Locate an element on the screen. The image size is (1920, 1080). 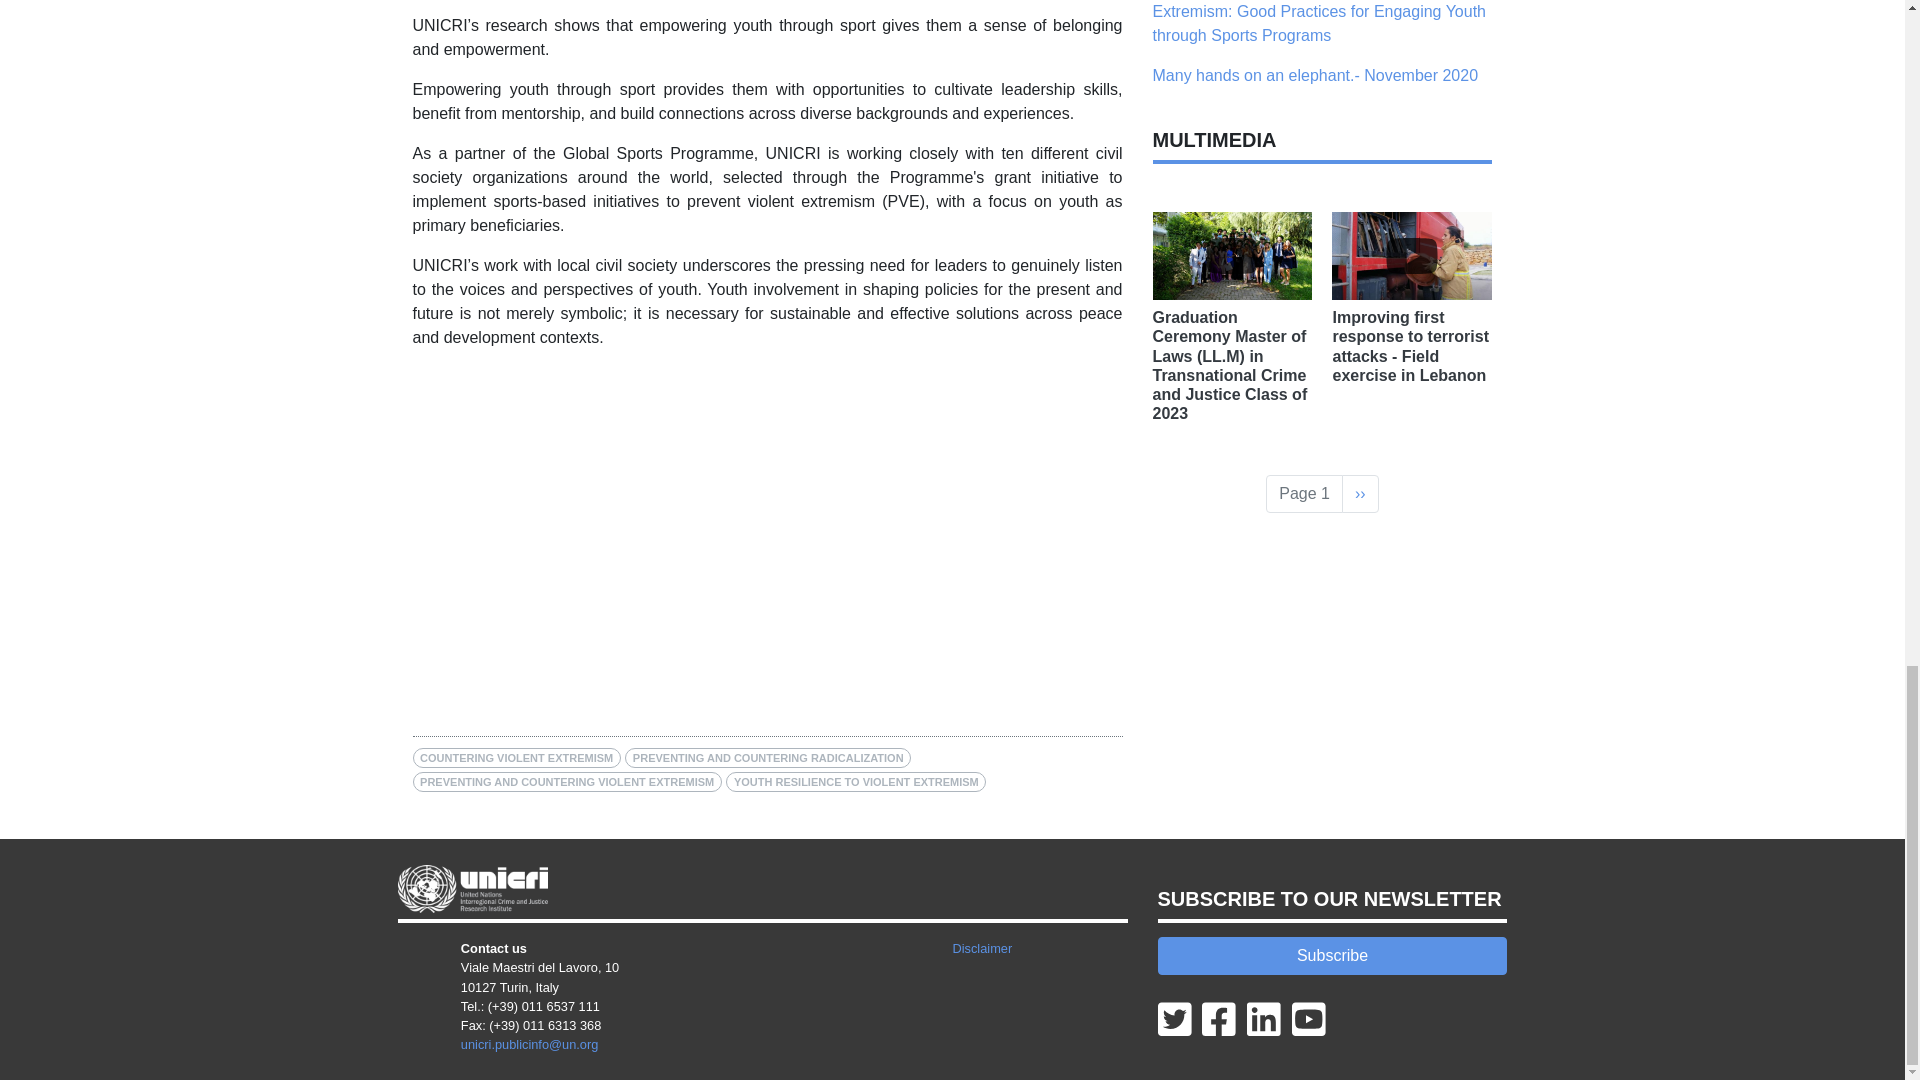
Go to next page is located at coordinates (1360, 494).